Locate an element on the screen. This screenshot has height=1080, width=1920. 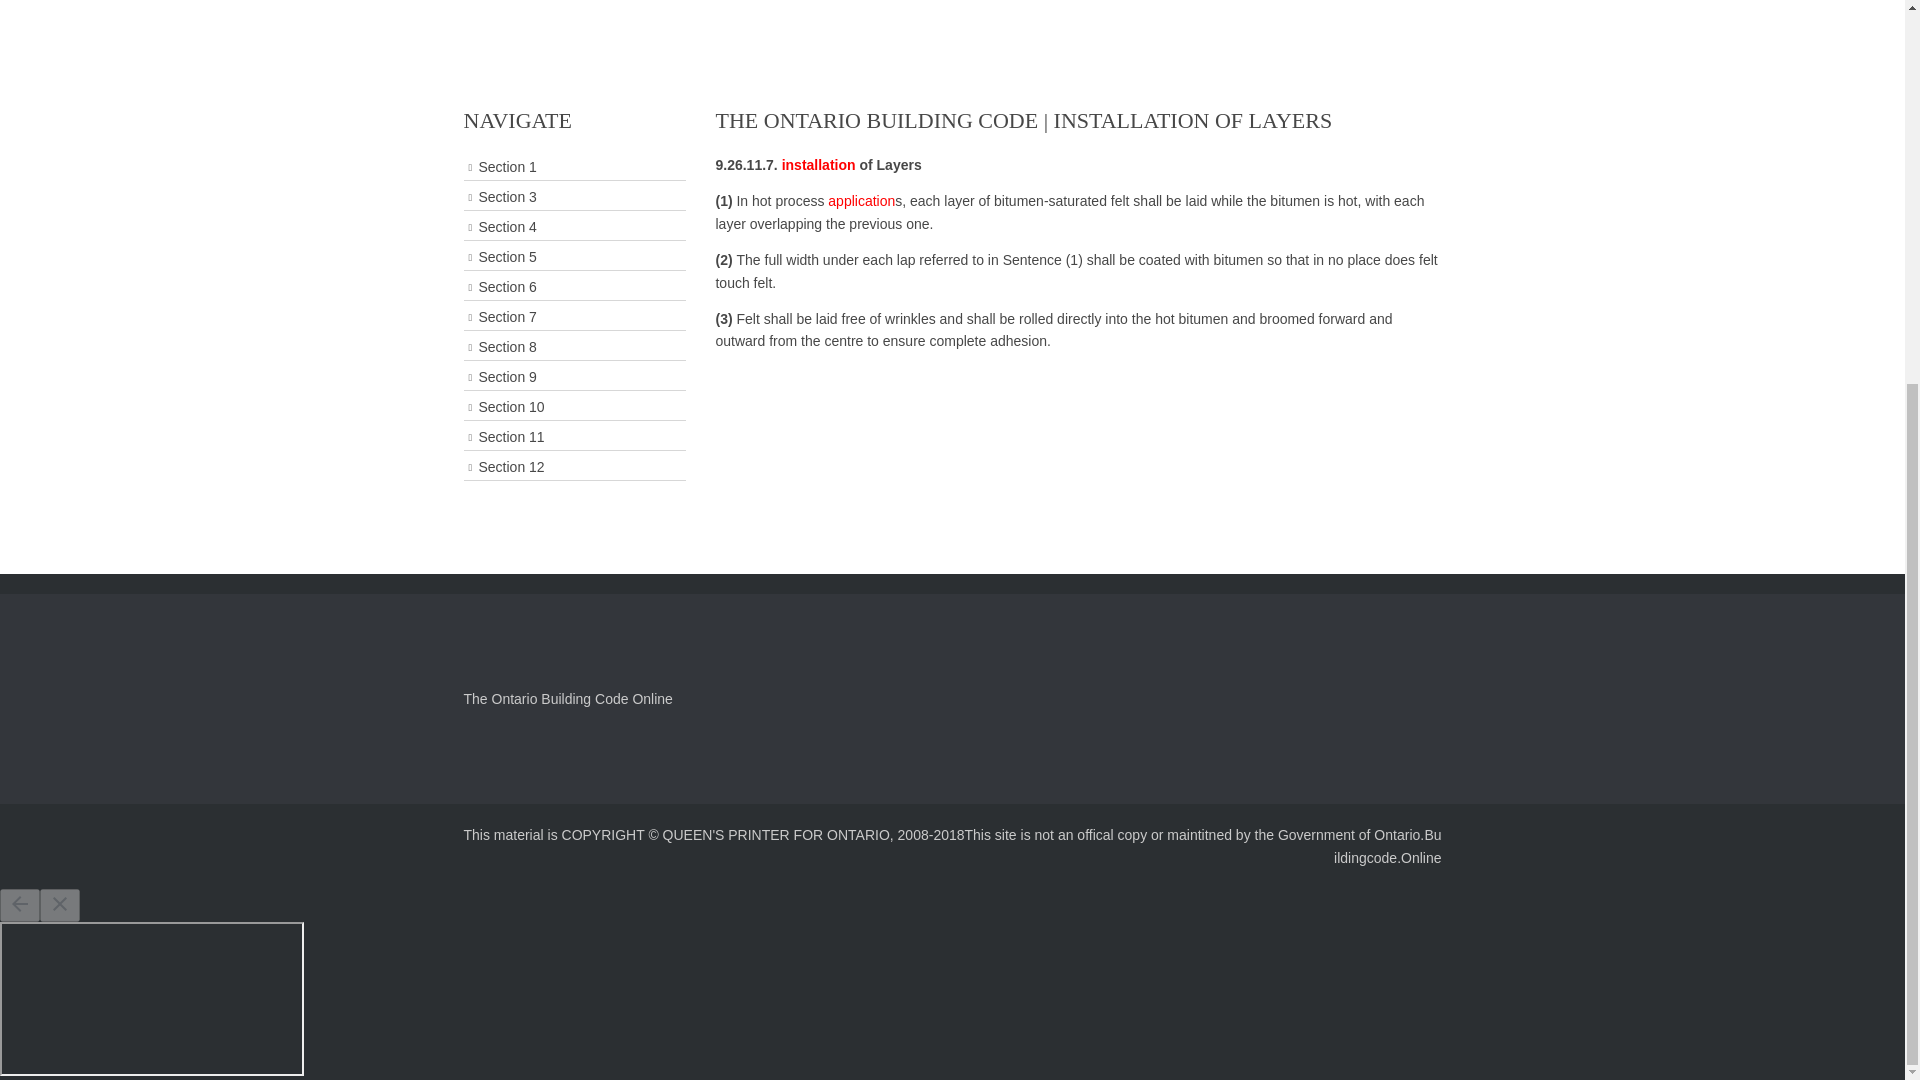
Section 4 is located at coordinates (574, 226).